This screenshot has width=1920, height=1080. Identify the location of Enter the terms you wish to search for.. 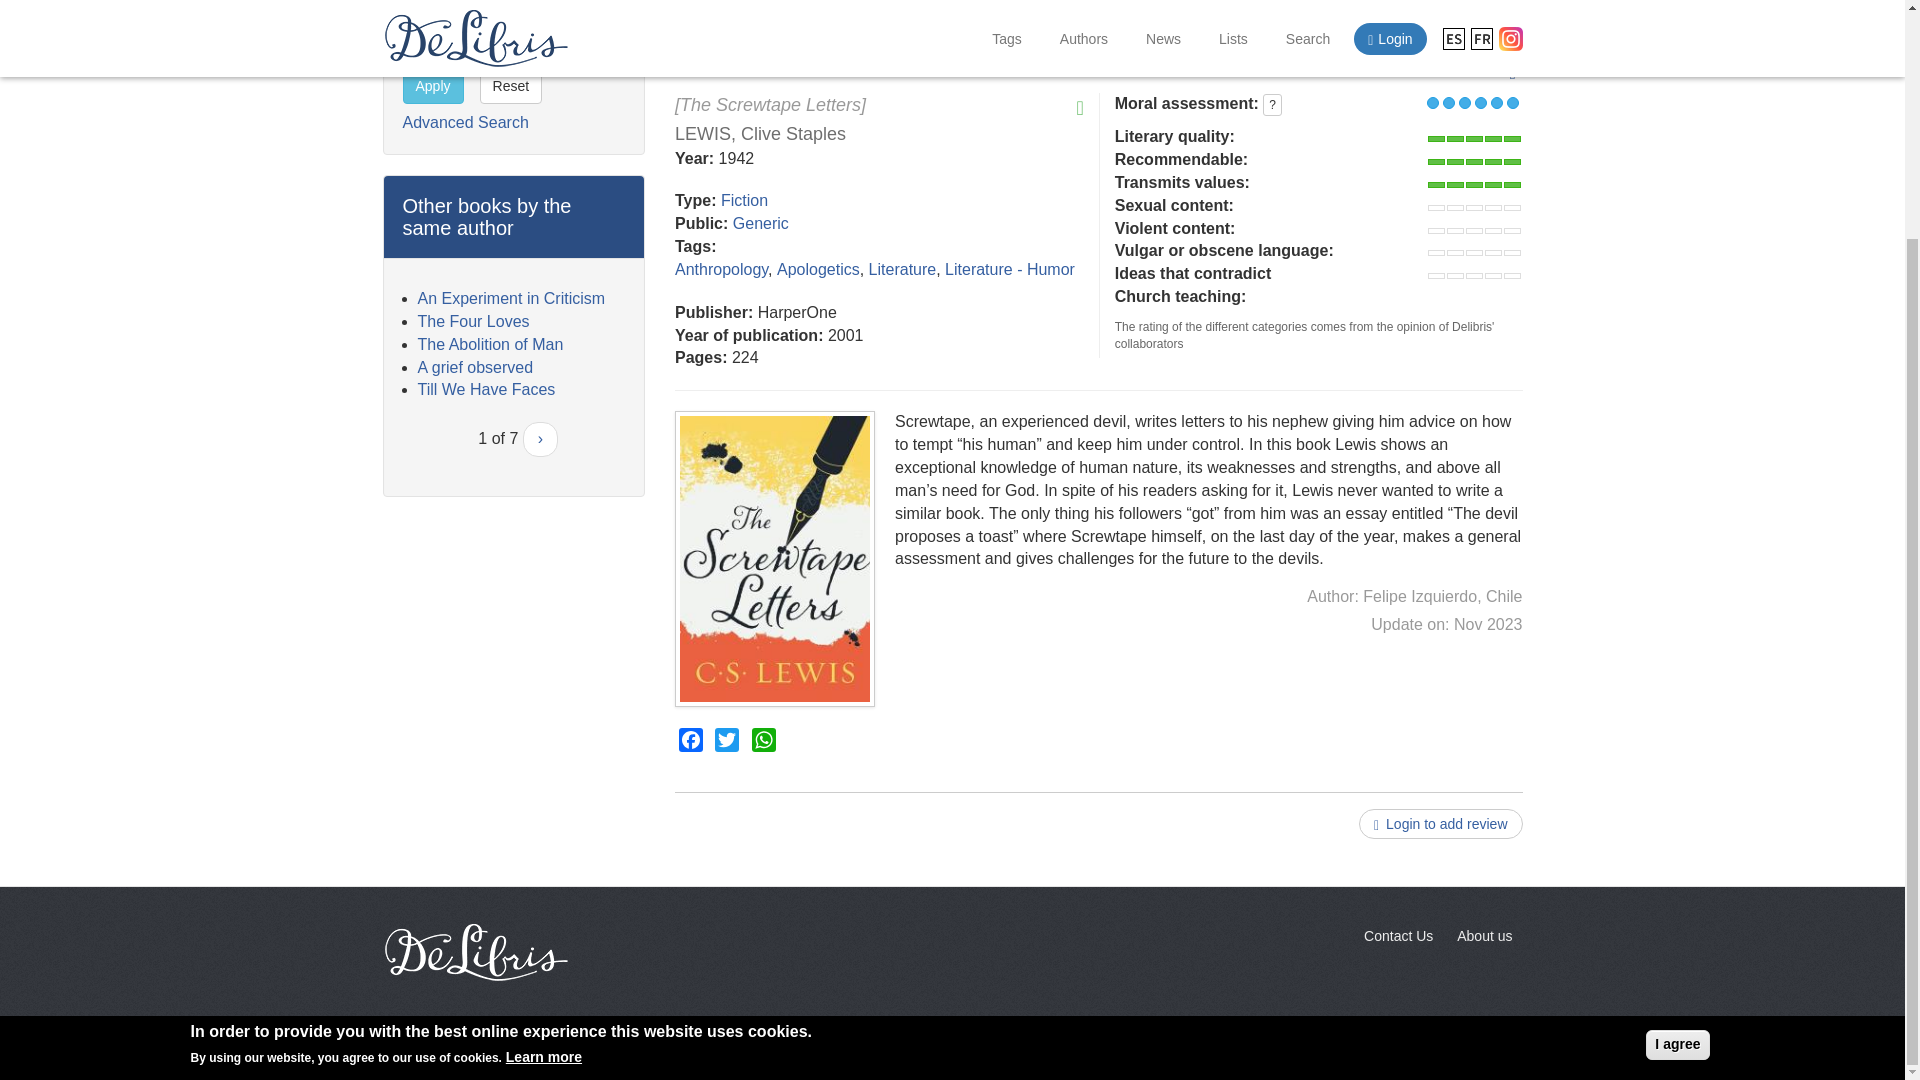
(504, 20).